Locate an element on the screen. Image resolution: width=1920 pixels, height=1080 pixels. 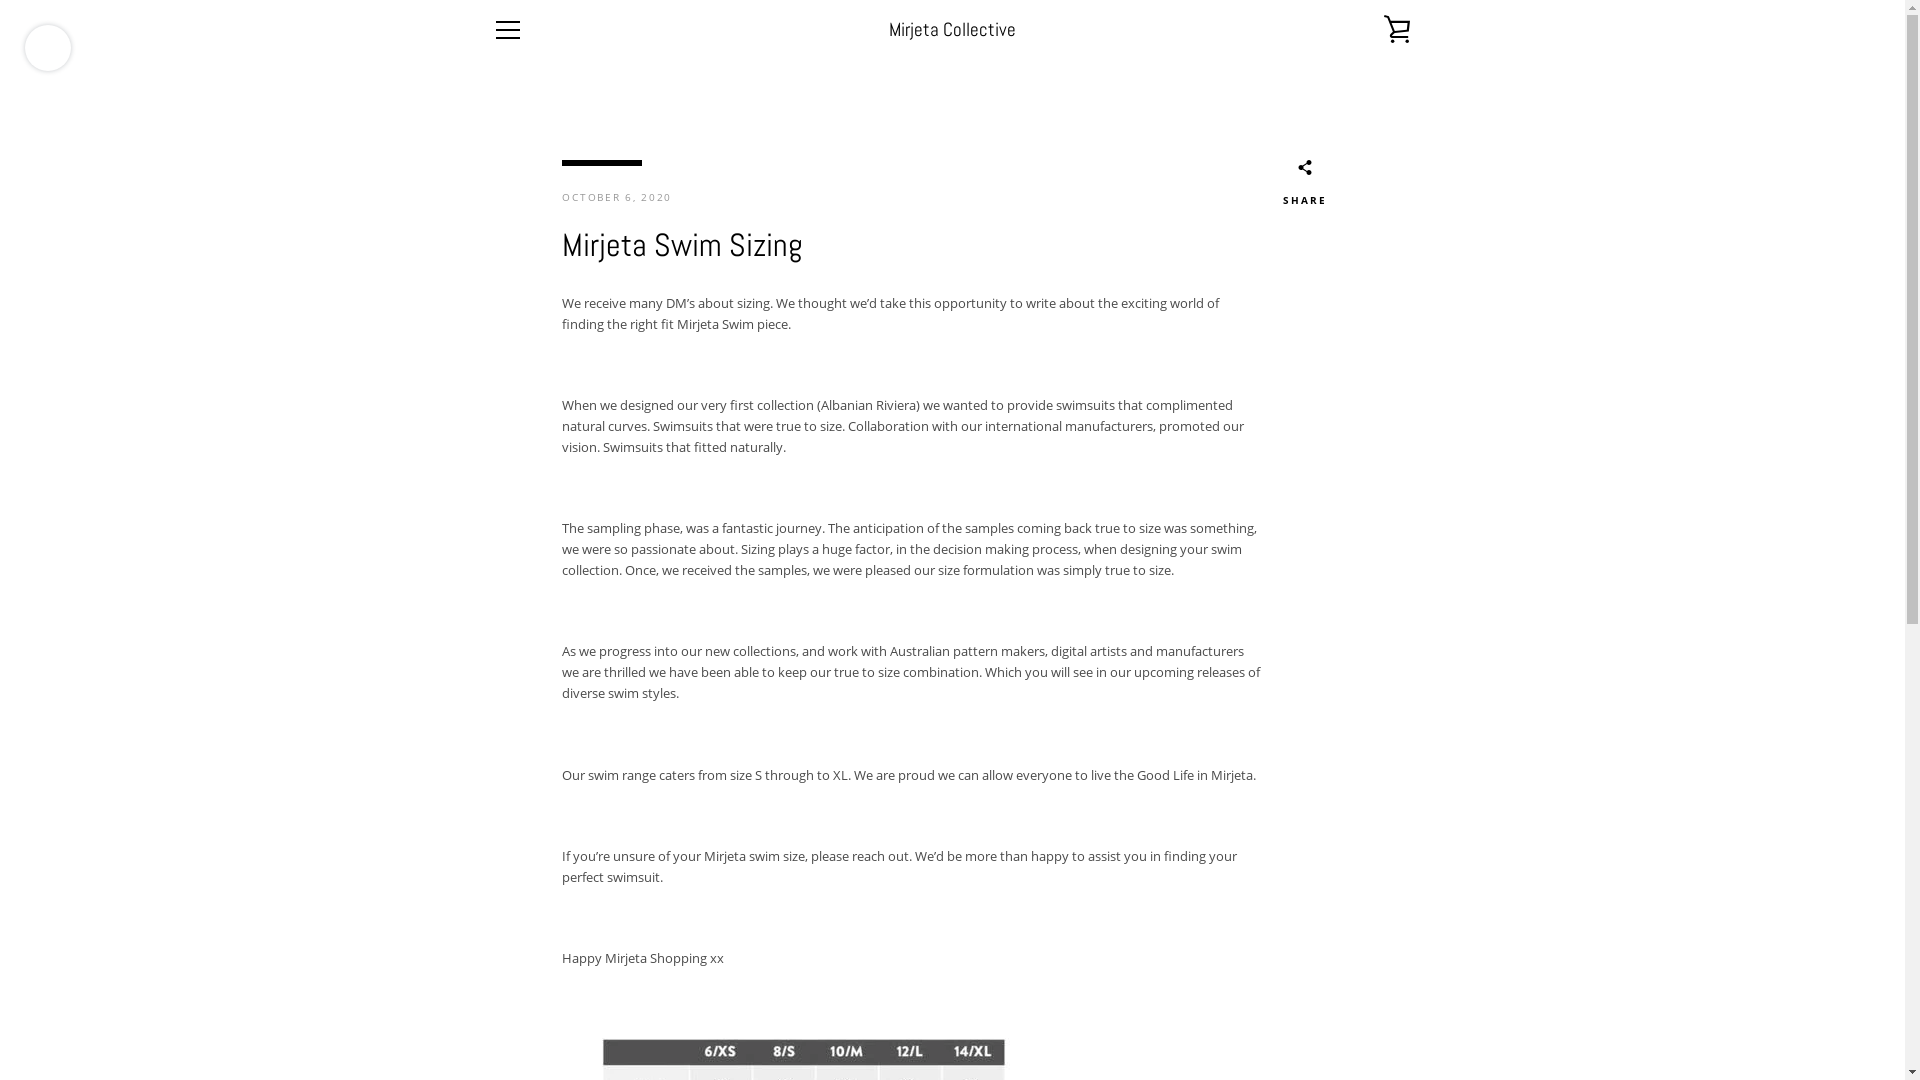
LEGALS is located at coordinates (514, 896).